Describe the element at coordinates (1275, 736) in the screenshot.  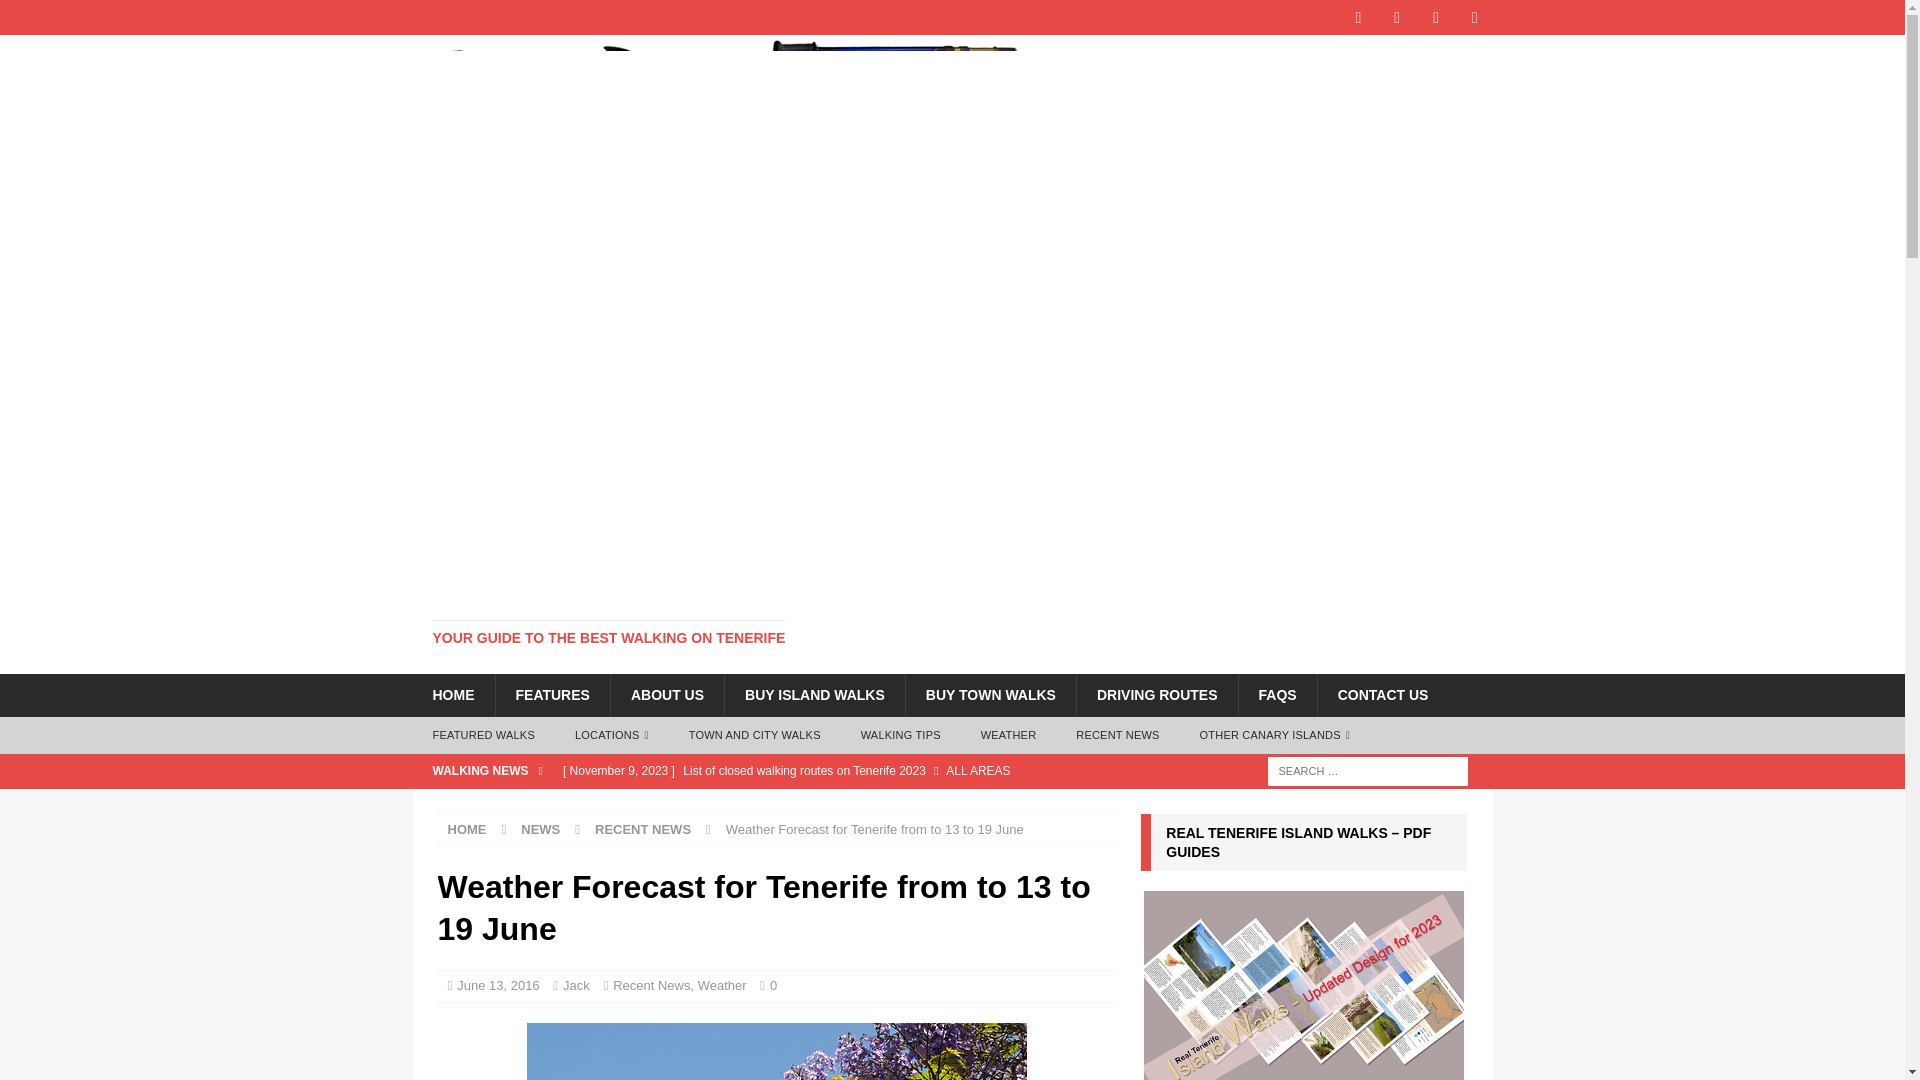
I see `OTHER CANARY ISLANDS` at that location.